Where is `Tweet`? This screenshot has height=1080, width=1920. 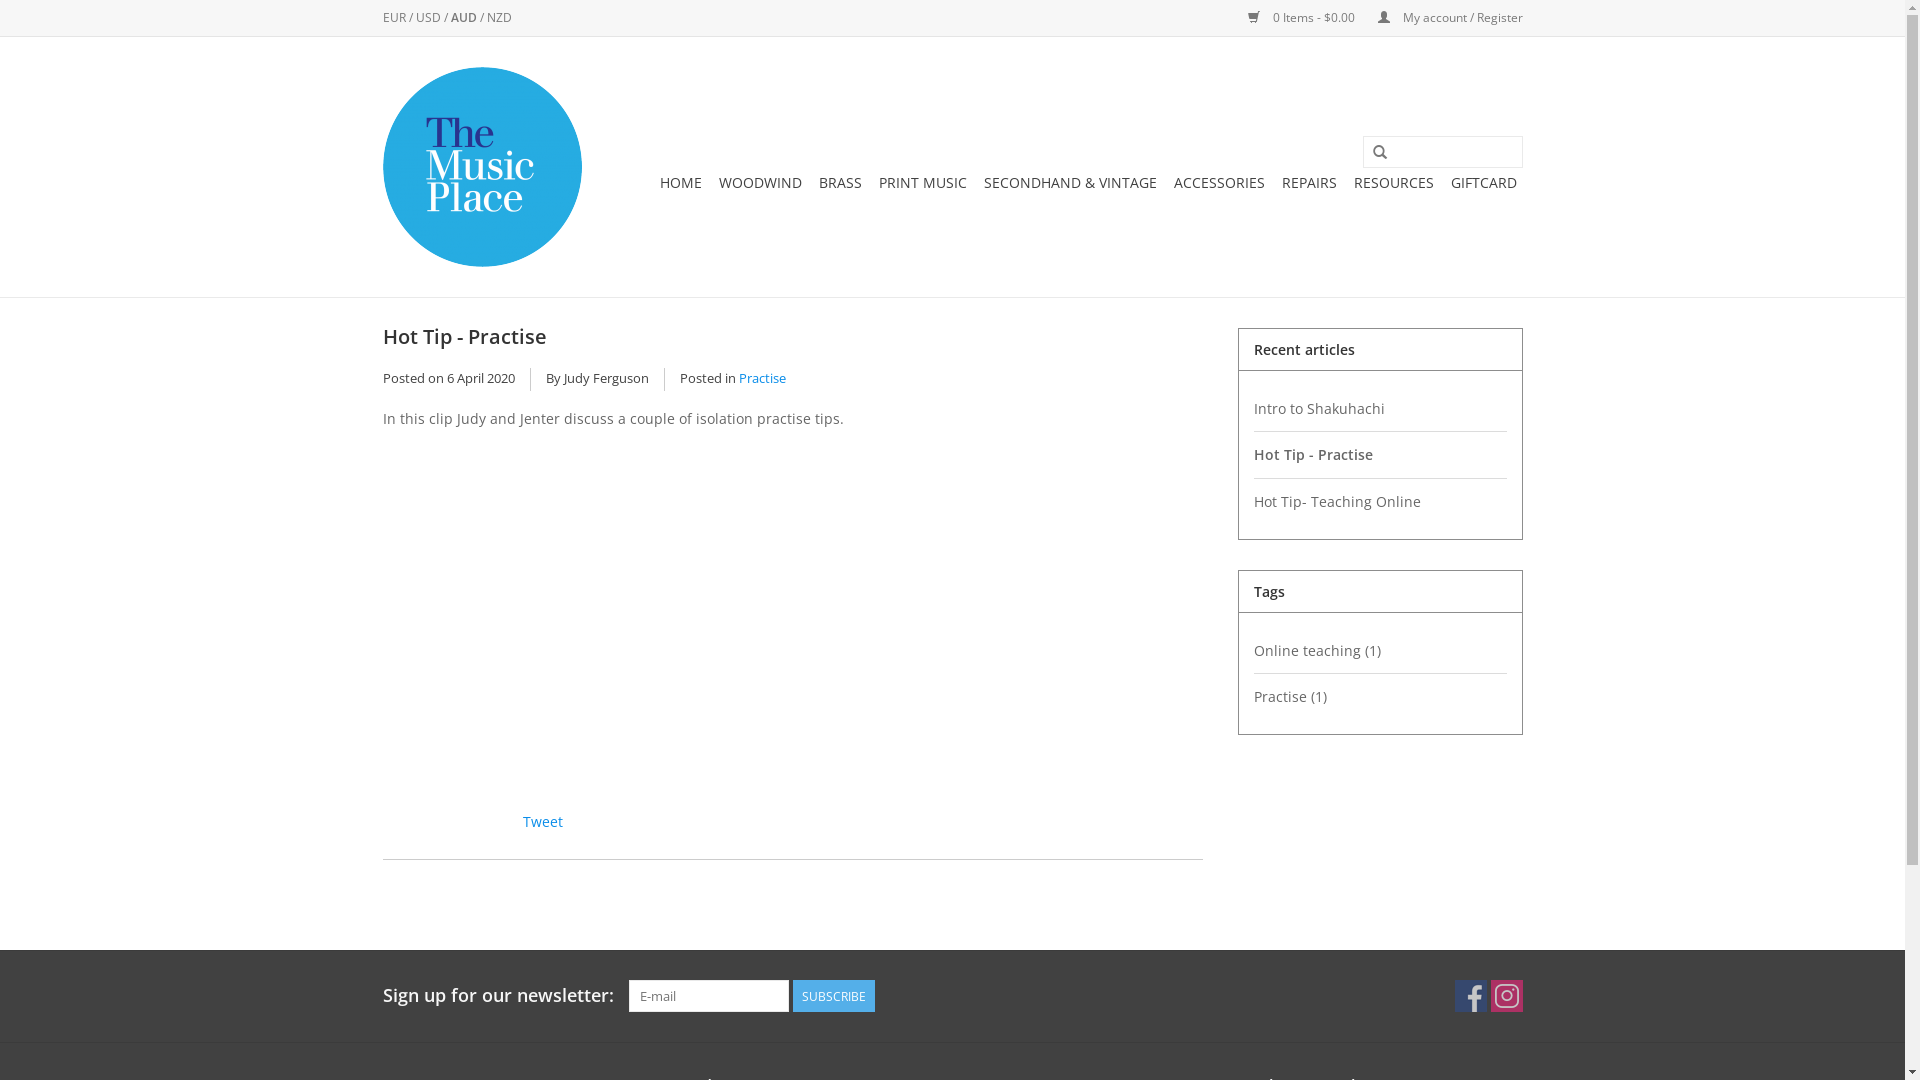
Tweet is located at coordinates (542, 822).